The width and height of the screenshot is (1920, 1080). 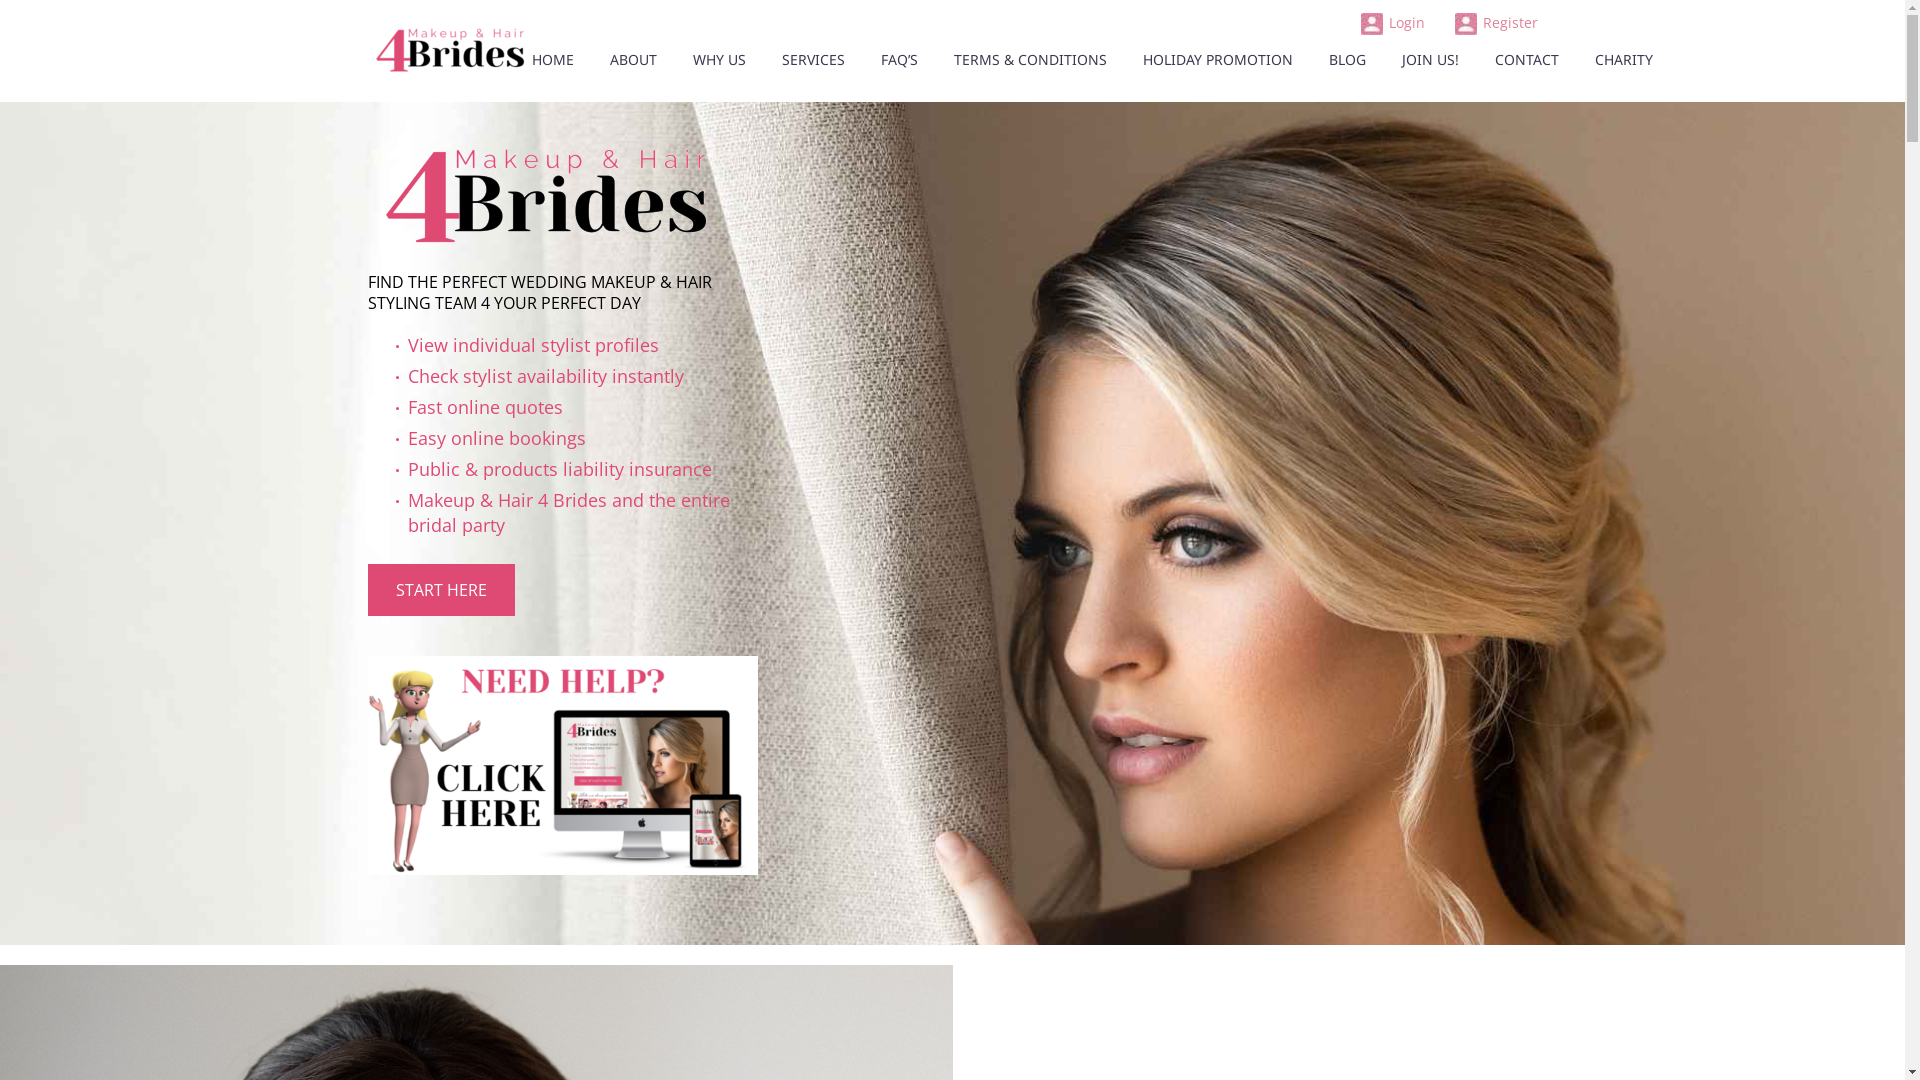 I want to click on 4 Brides video youtube thumbnail (6), so click(x=563, y=766).